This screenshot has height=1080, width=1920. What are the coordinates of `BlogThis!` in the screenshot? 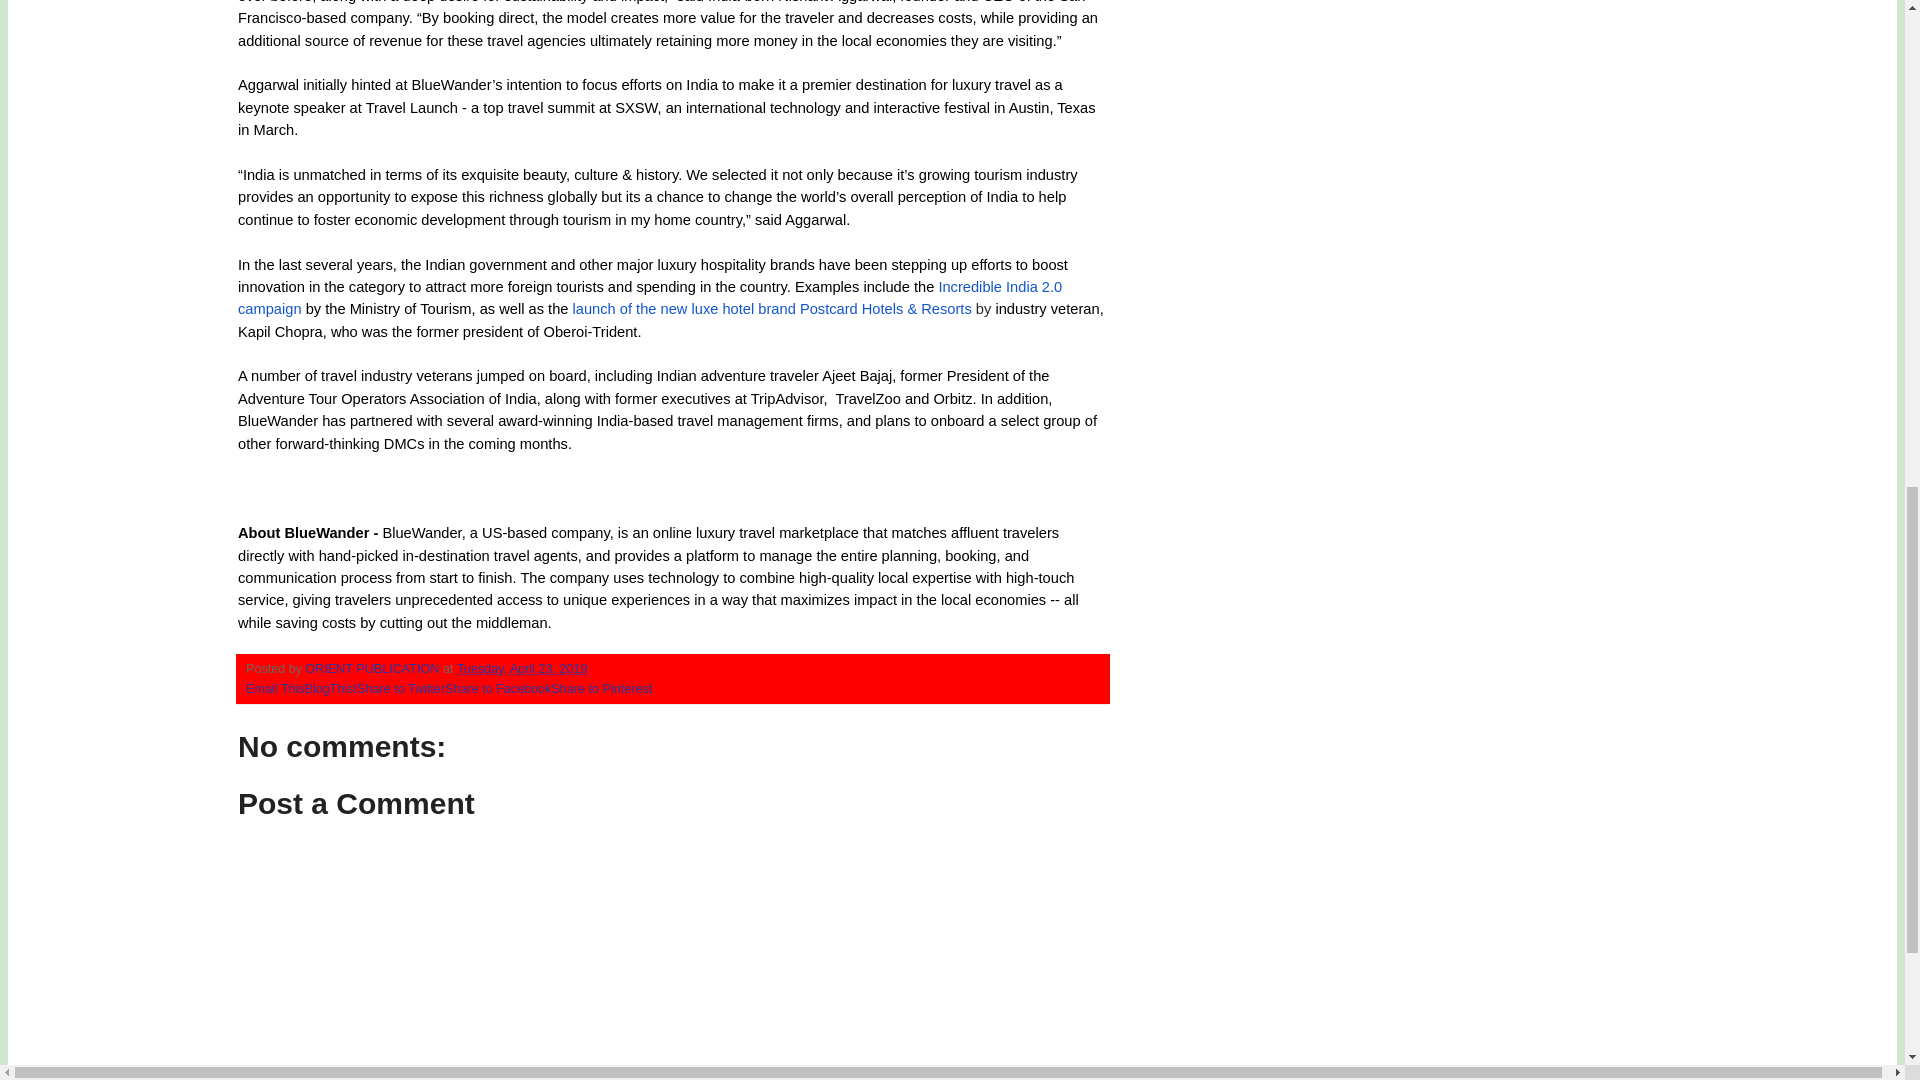 It's located at (331, 688).